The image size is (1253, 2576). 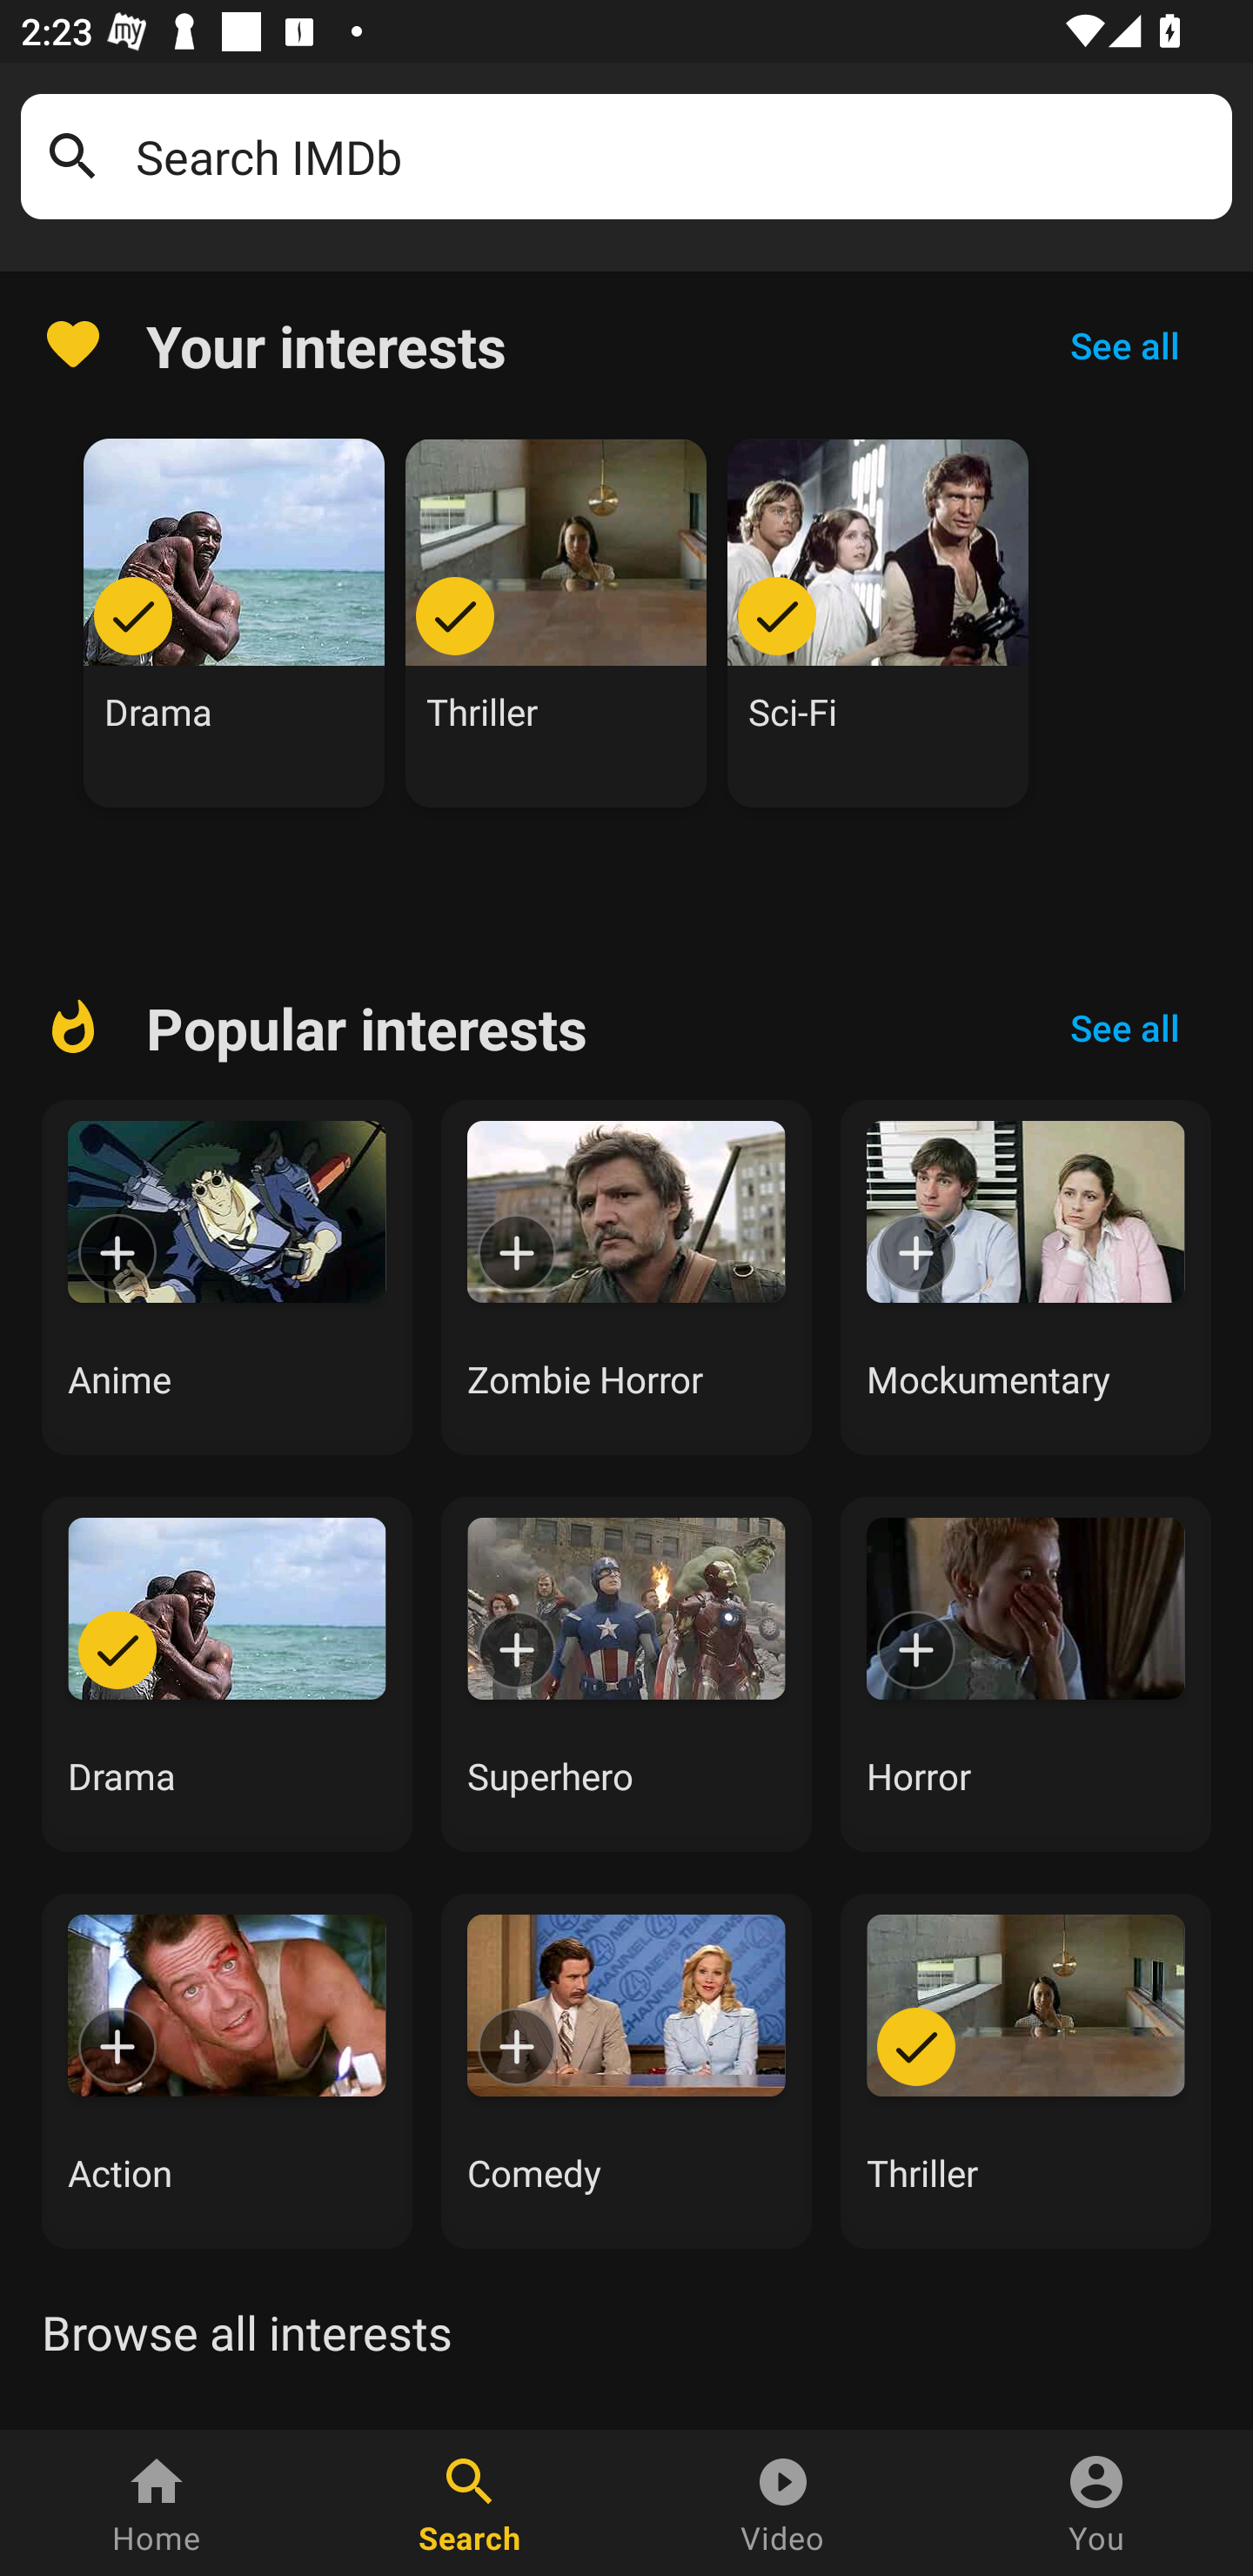 I want to click on Thriller, so click(x=556, y=623).